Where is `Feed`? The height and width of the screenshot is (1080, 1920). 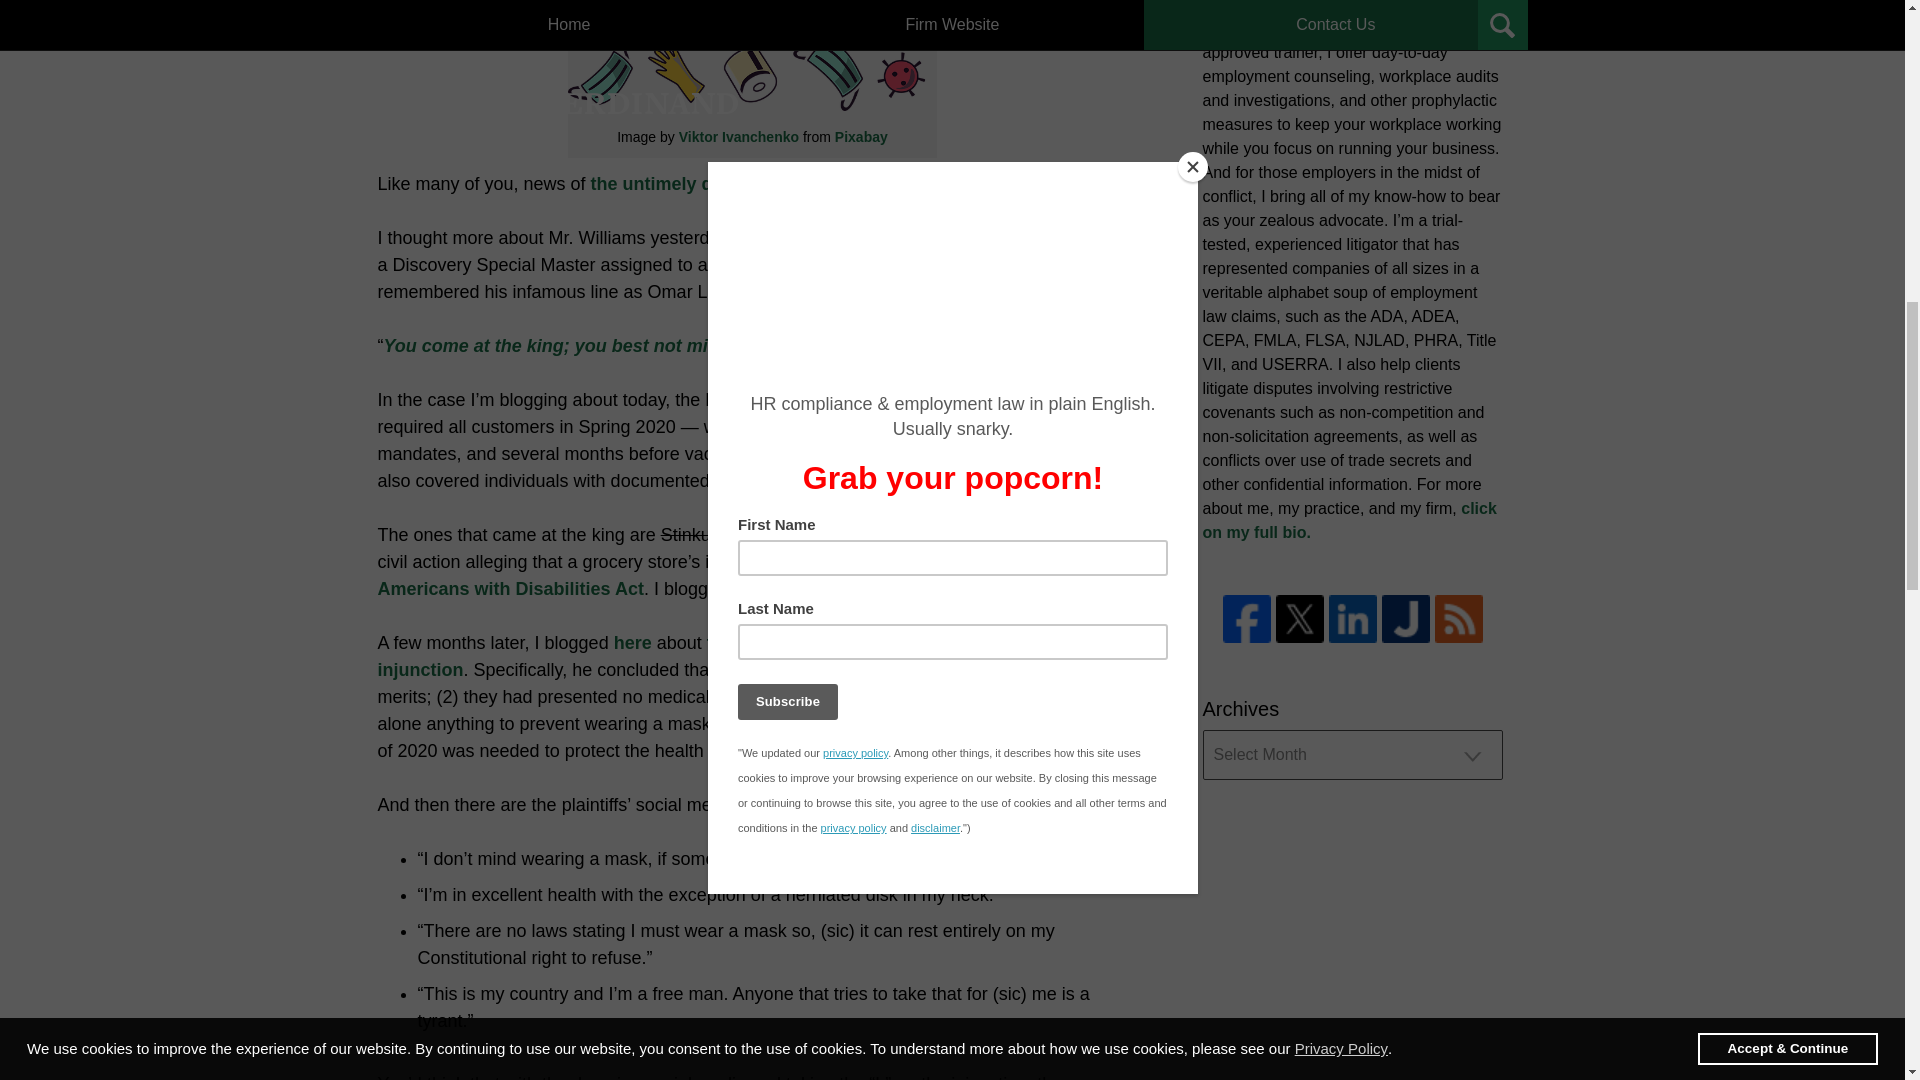
Feed is located at coordinates (1458, 618).